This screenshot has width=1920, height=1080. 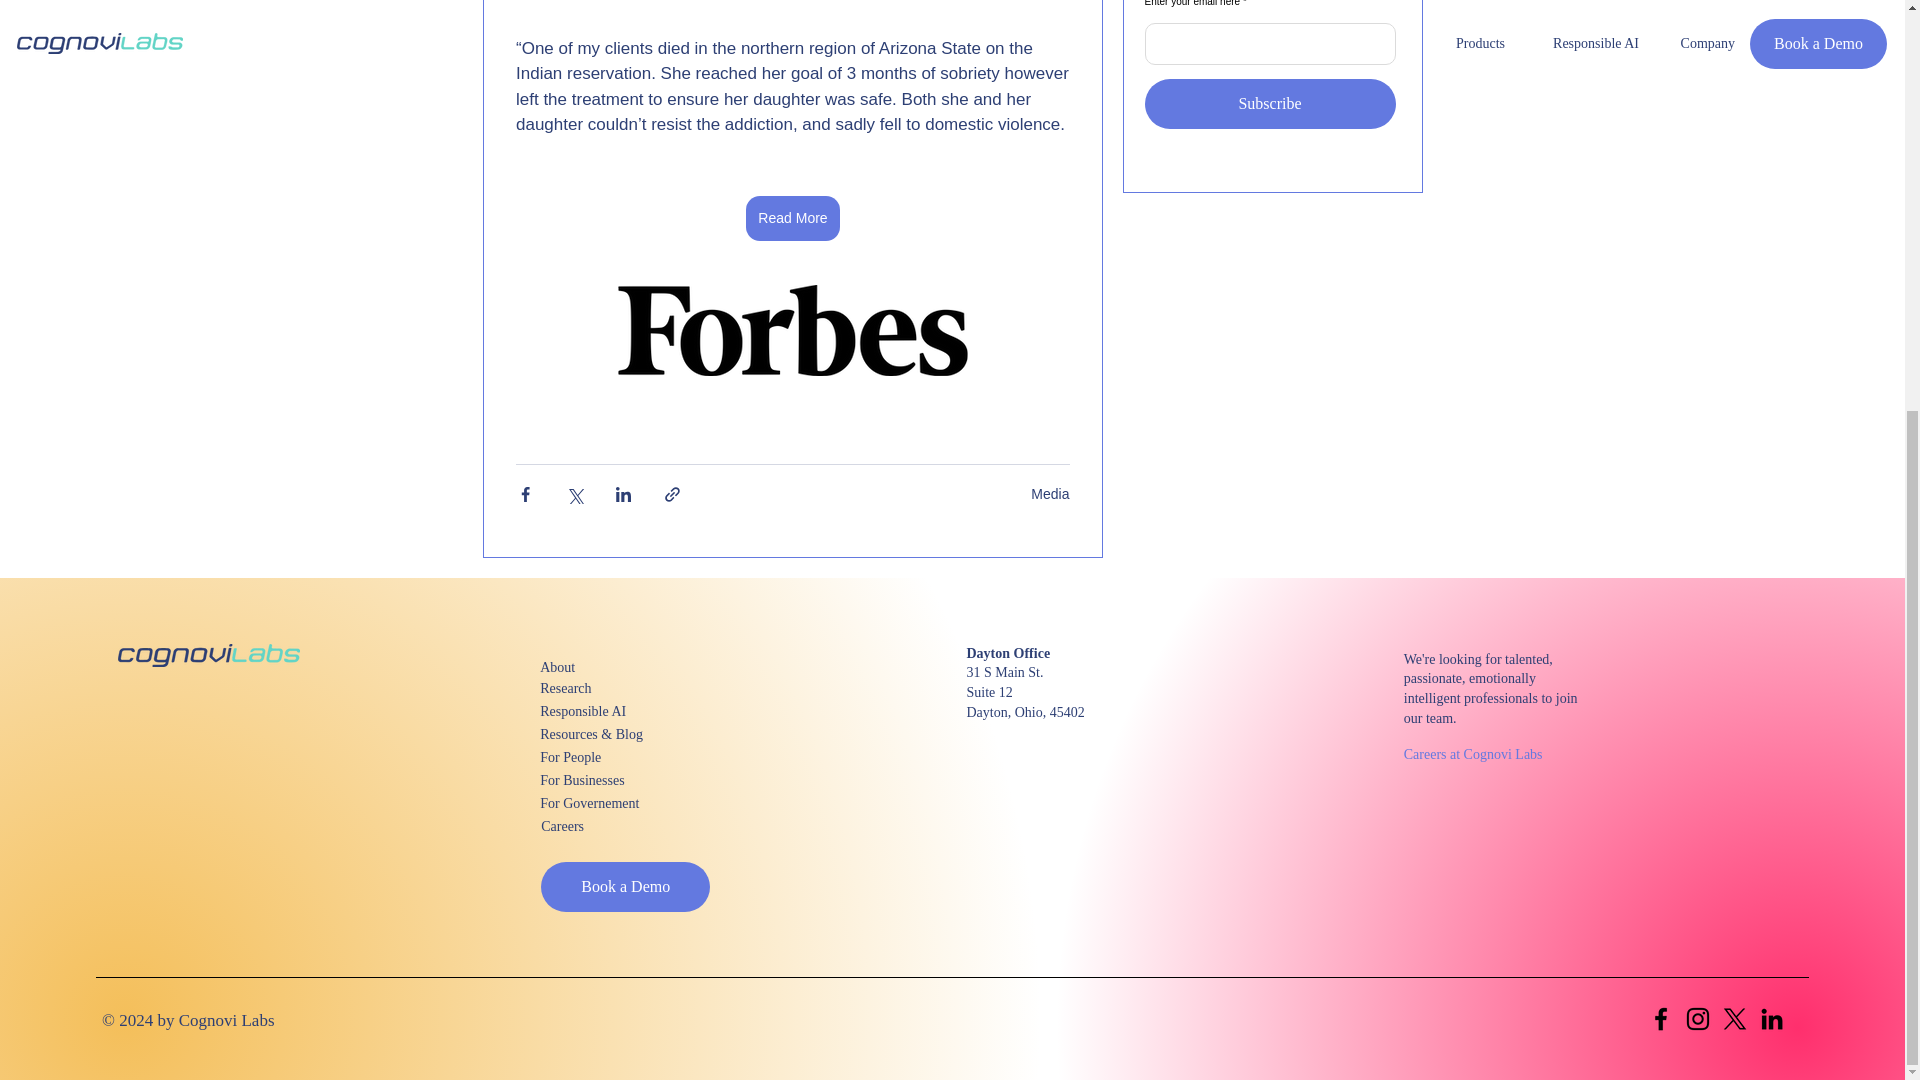 I want to click on For Businesses, so click(x=611, y=780).